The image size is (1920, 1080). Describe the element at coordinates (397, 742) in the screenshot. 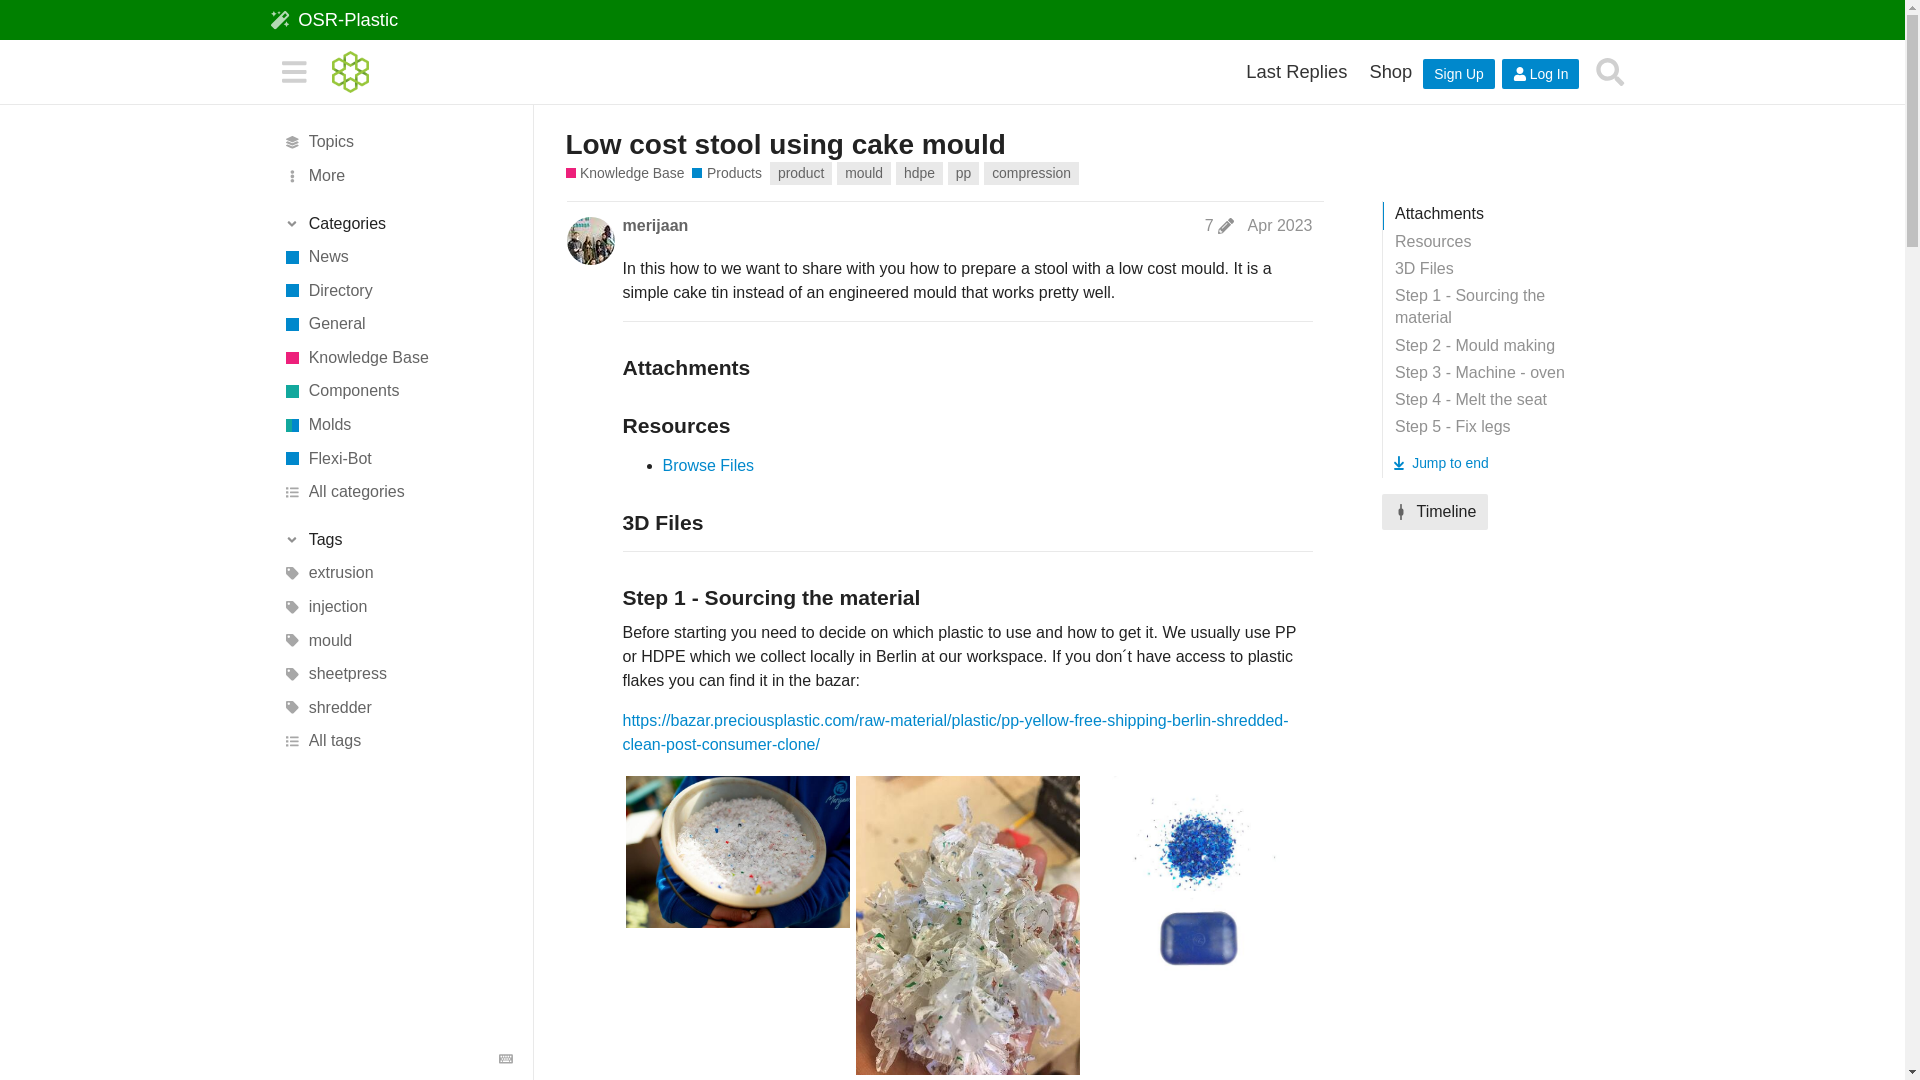

I see `All tags` at that location.